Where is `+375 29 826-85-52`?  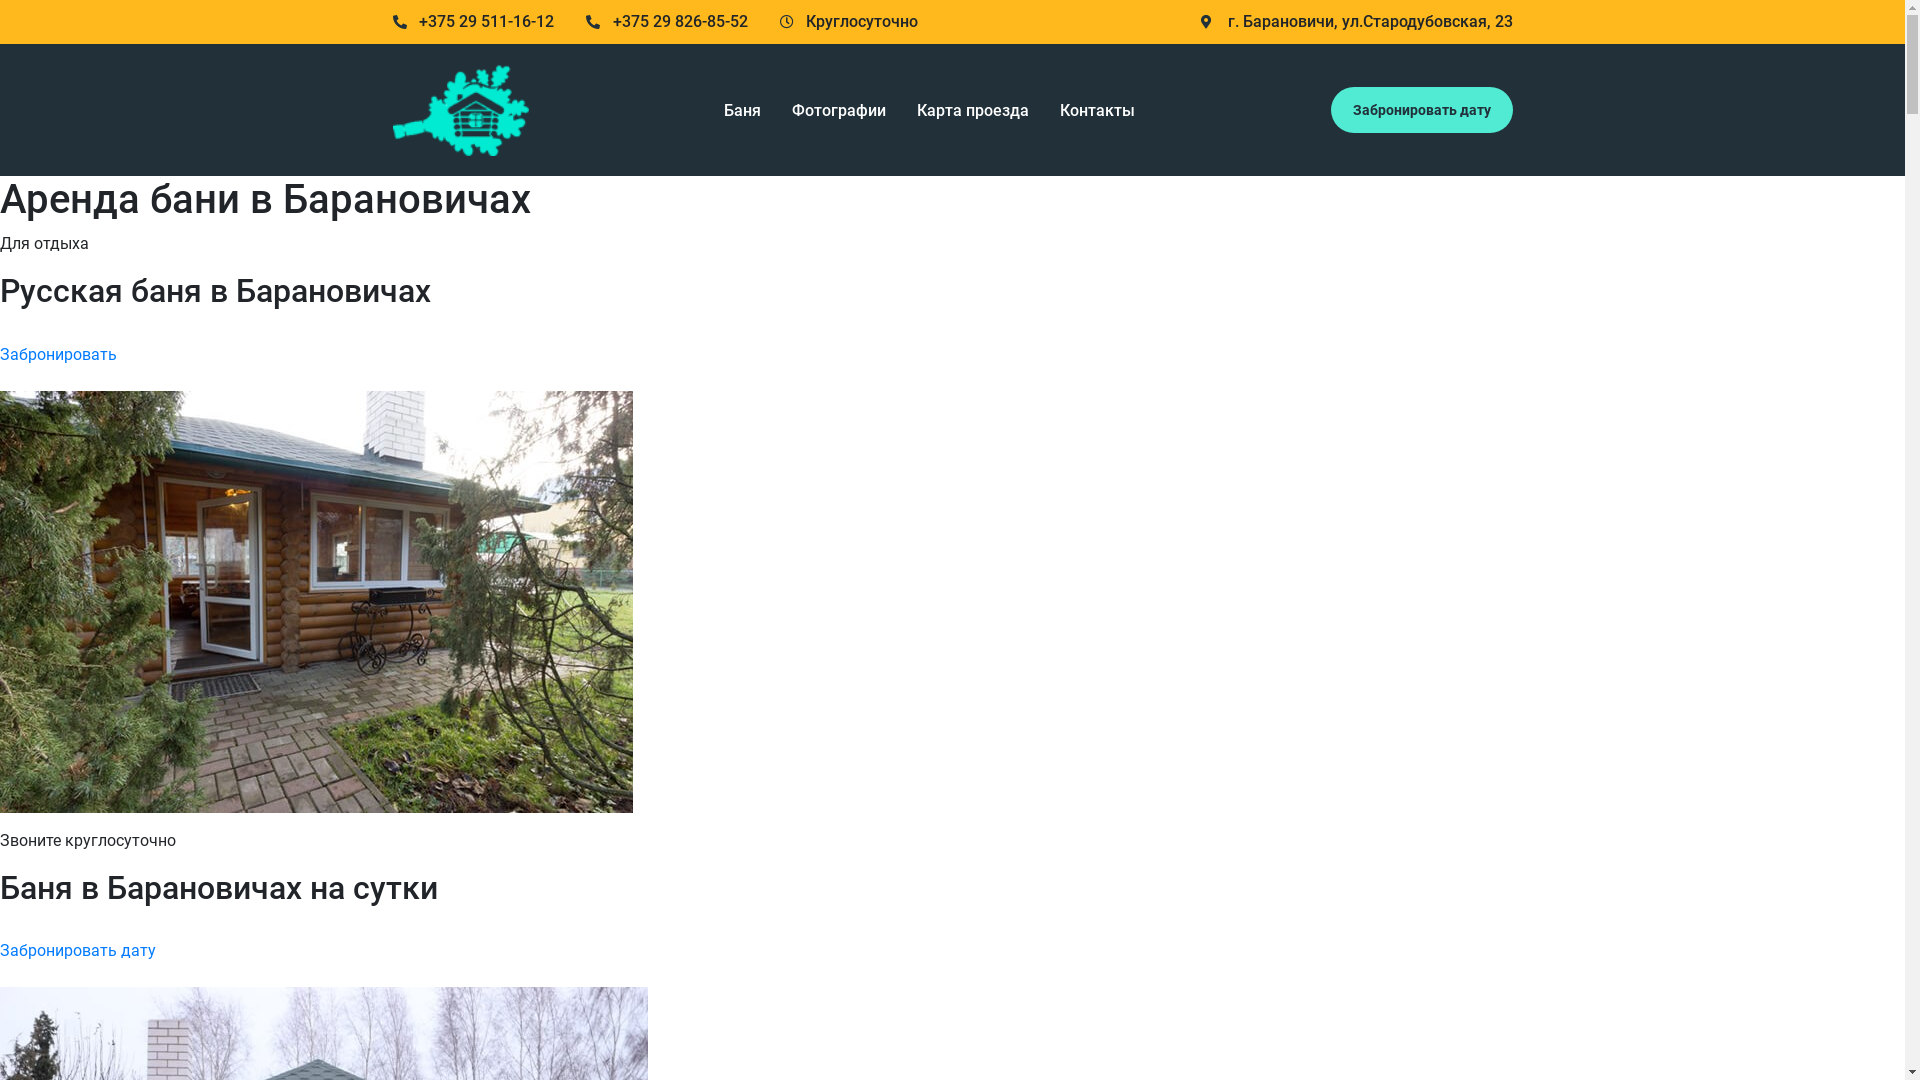 +375 29 826-85-52 is located at coordinates (667, 22).